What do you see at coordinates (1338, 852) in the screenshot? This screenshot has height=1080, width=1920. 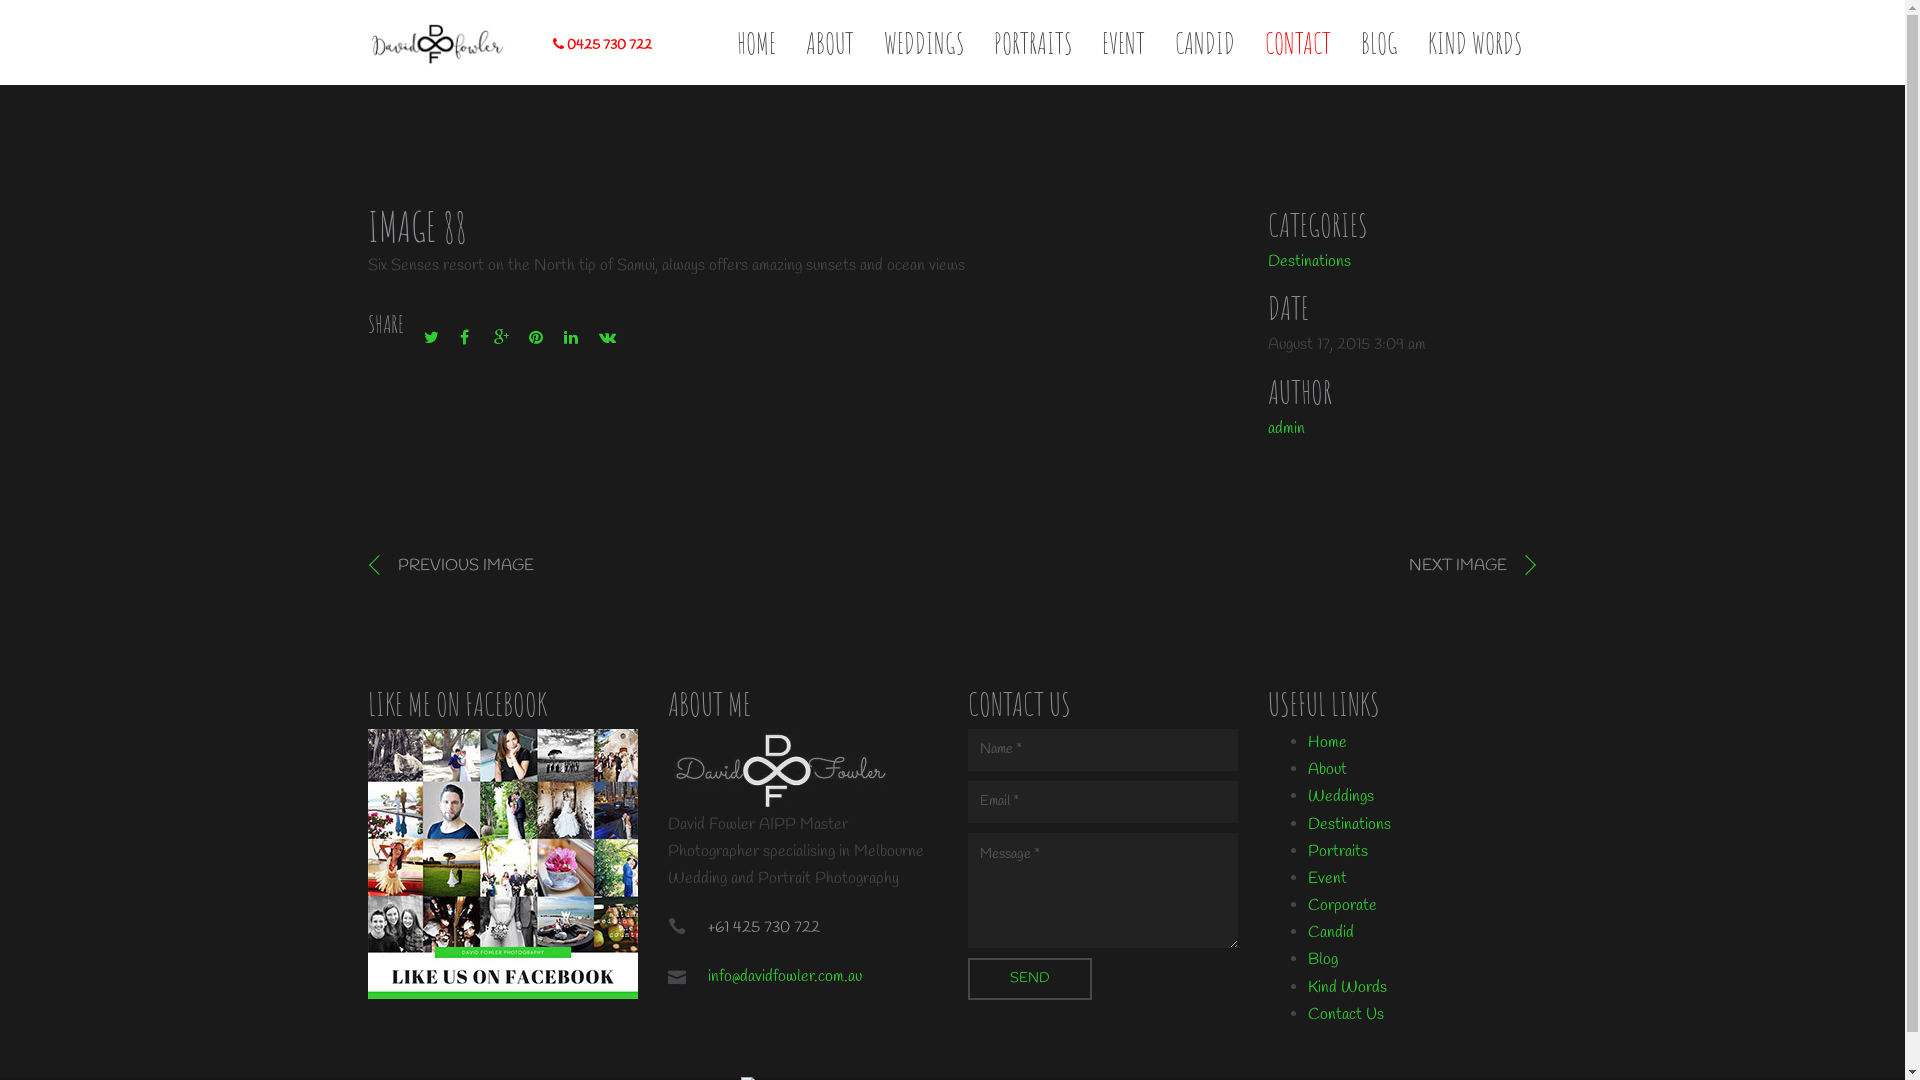 I see `Portraits` at bounding box center [1338, 852].